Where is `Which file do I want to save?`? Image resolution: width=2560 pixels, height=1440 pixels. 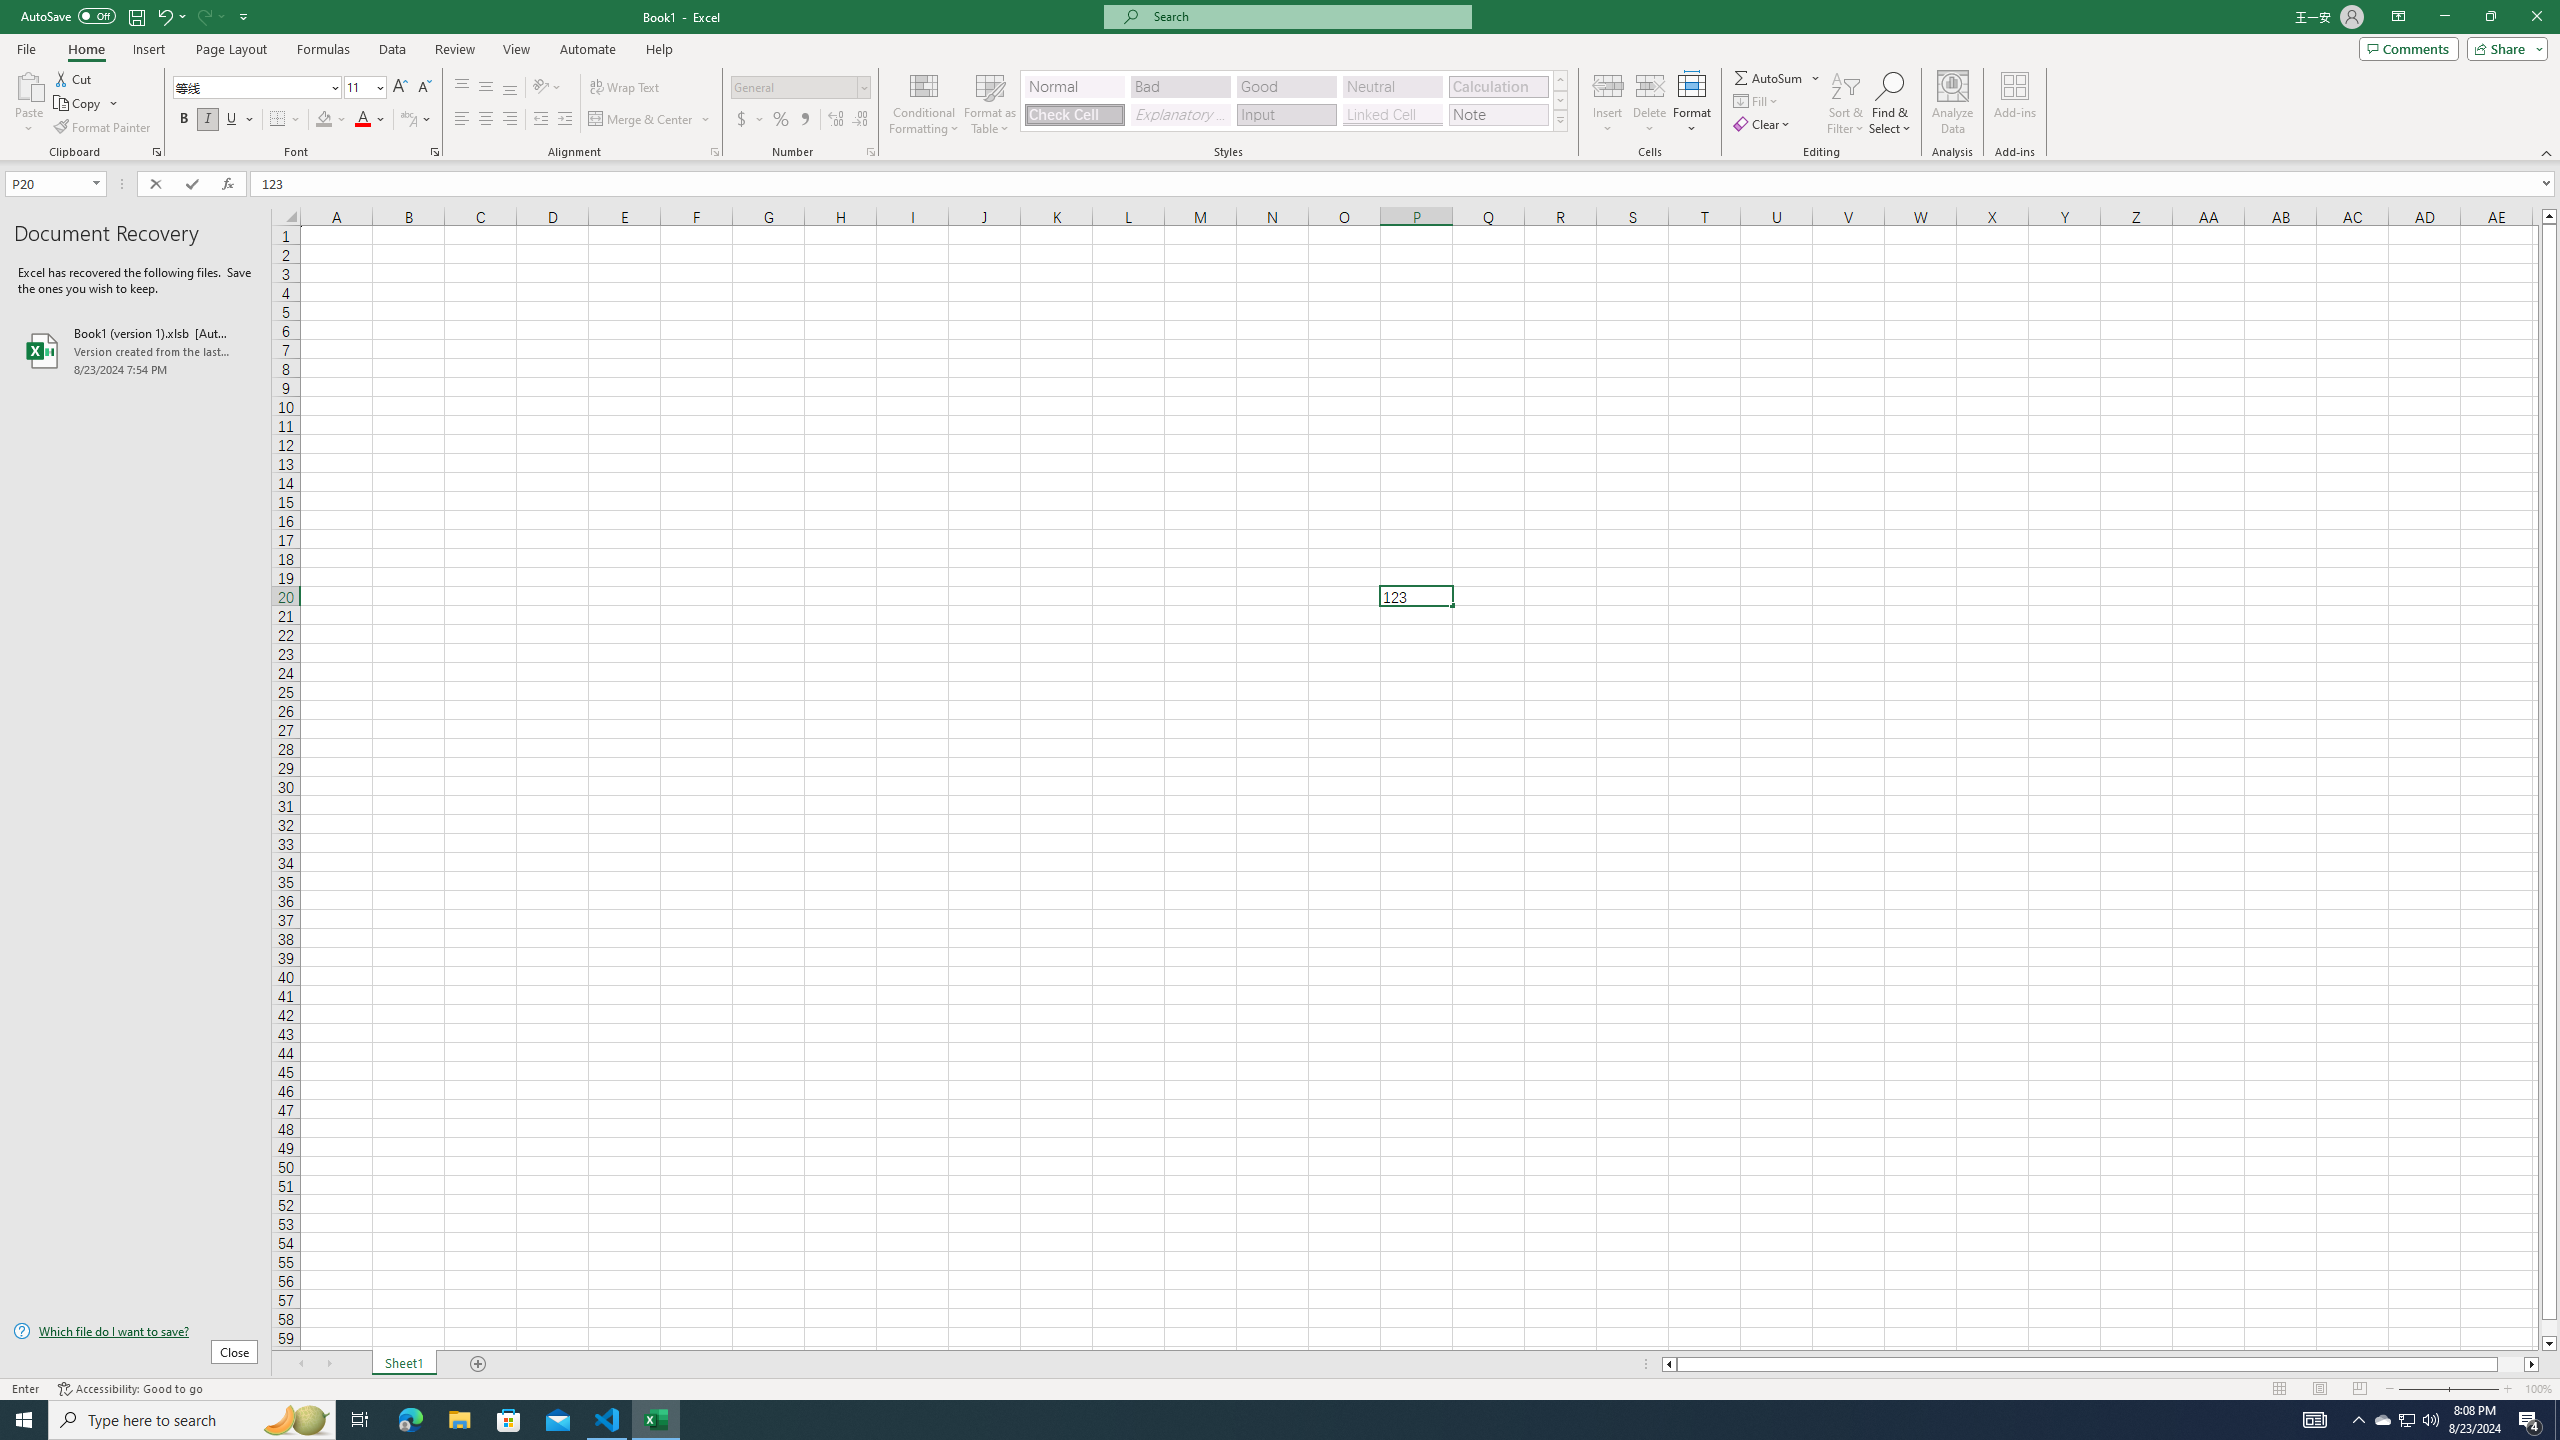
Which file do I want to save? is located at coordinates (135, 1332).